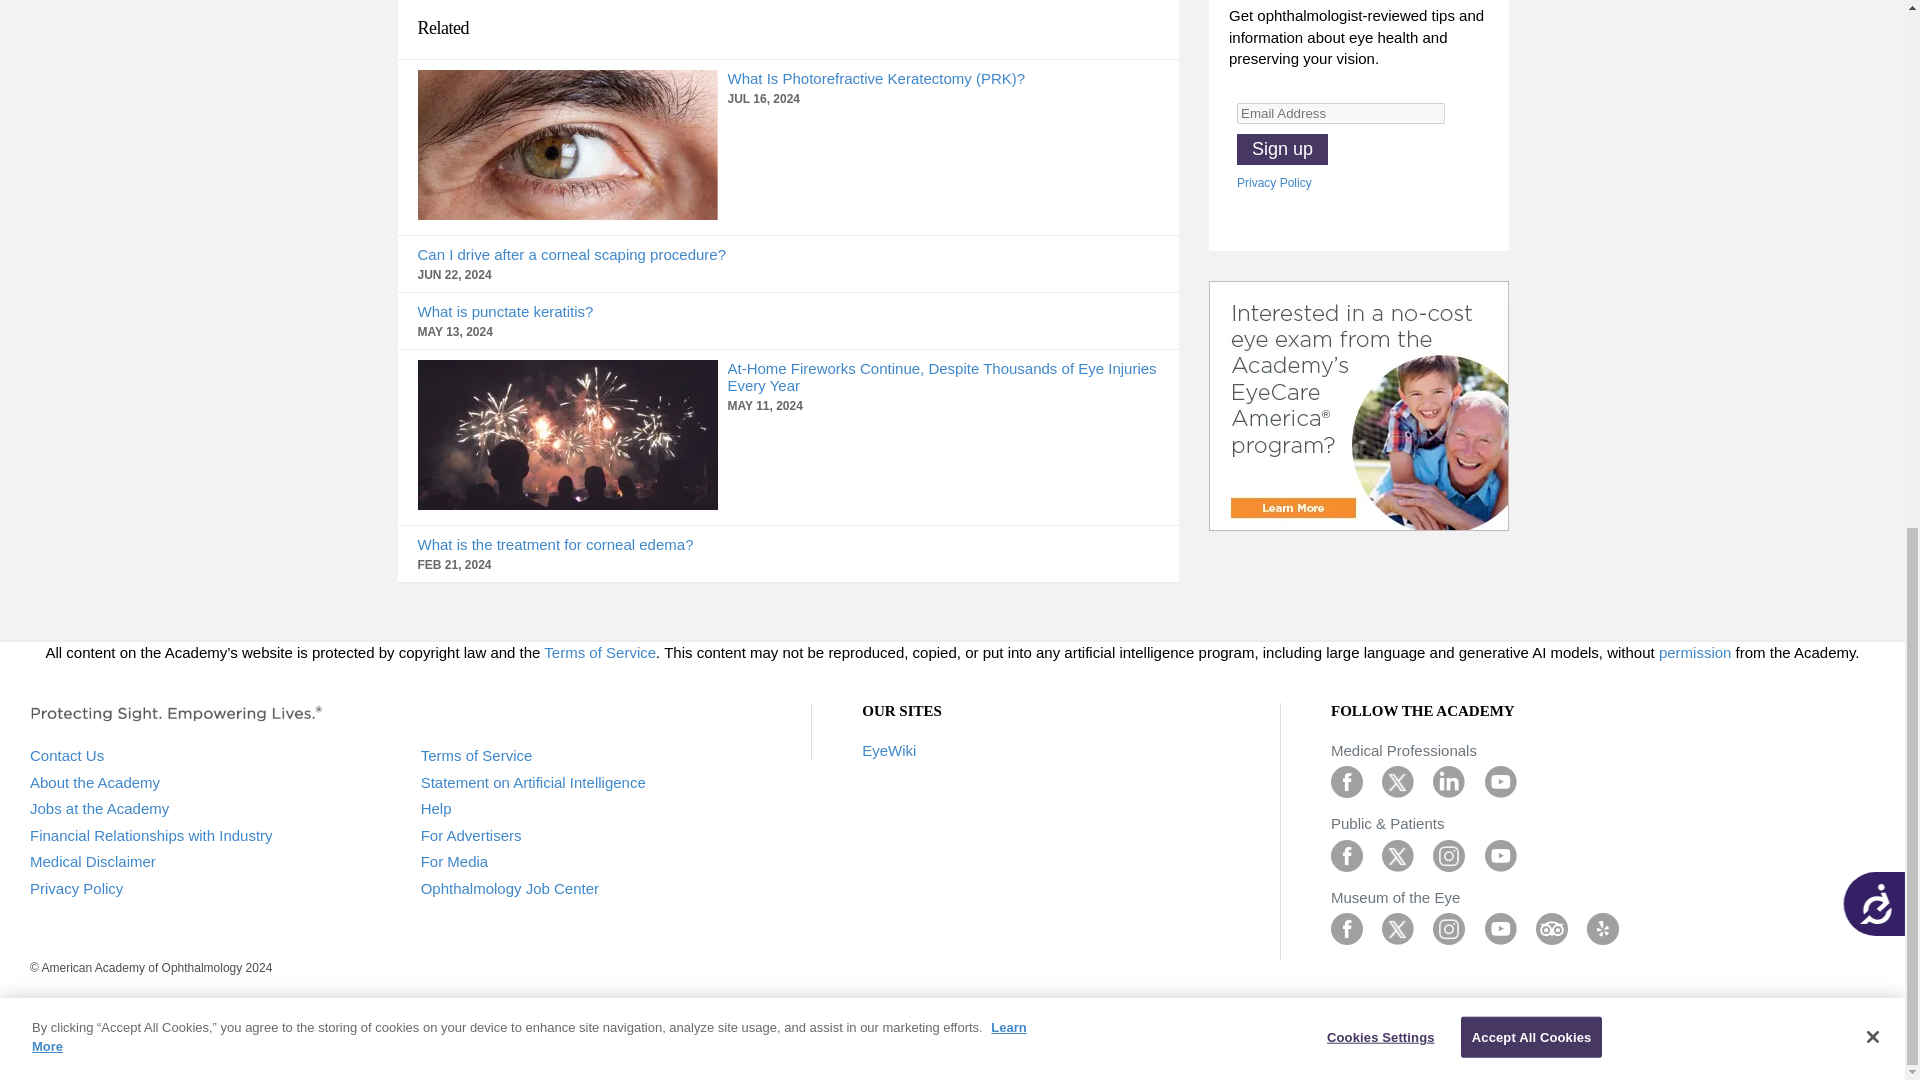 Image resolution: width=1920 pixels, height=1080 pixels. What do you see at coordinates (1398, 854) in the screenshot?
I see `Twitter` at bounding box center [1398, 854].